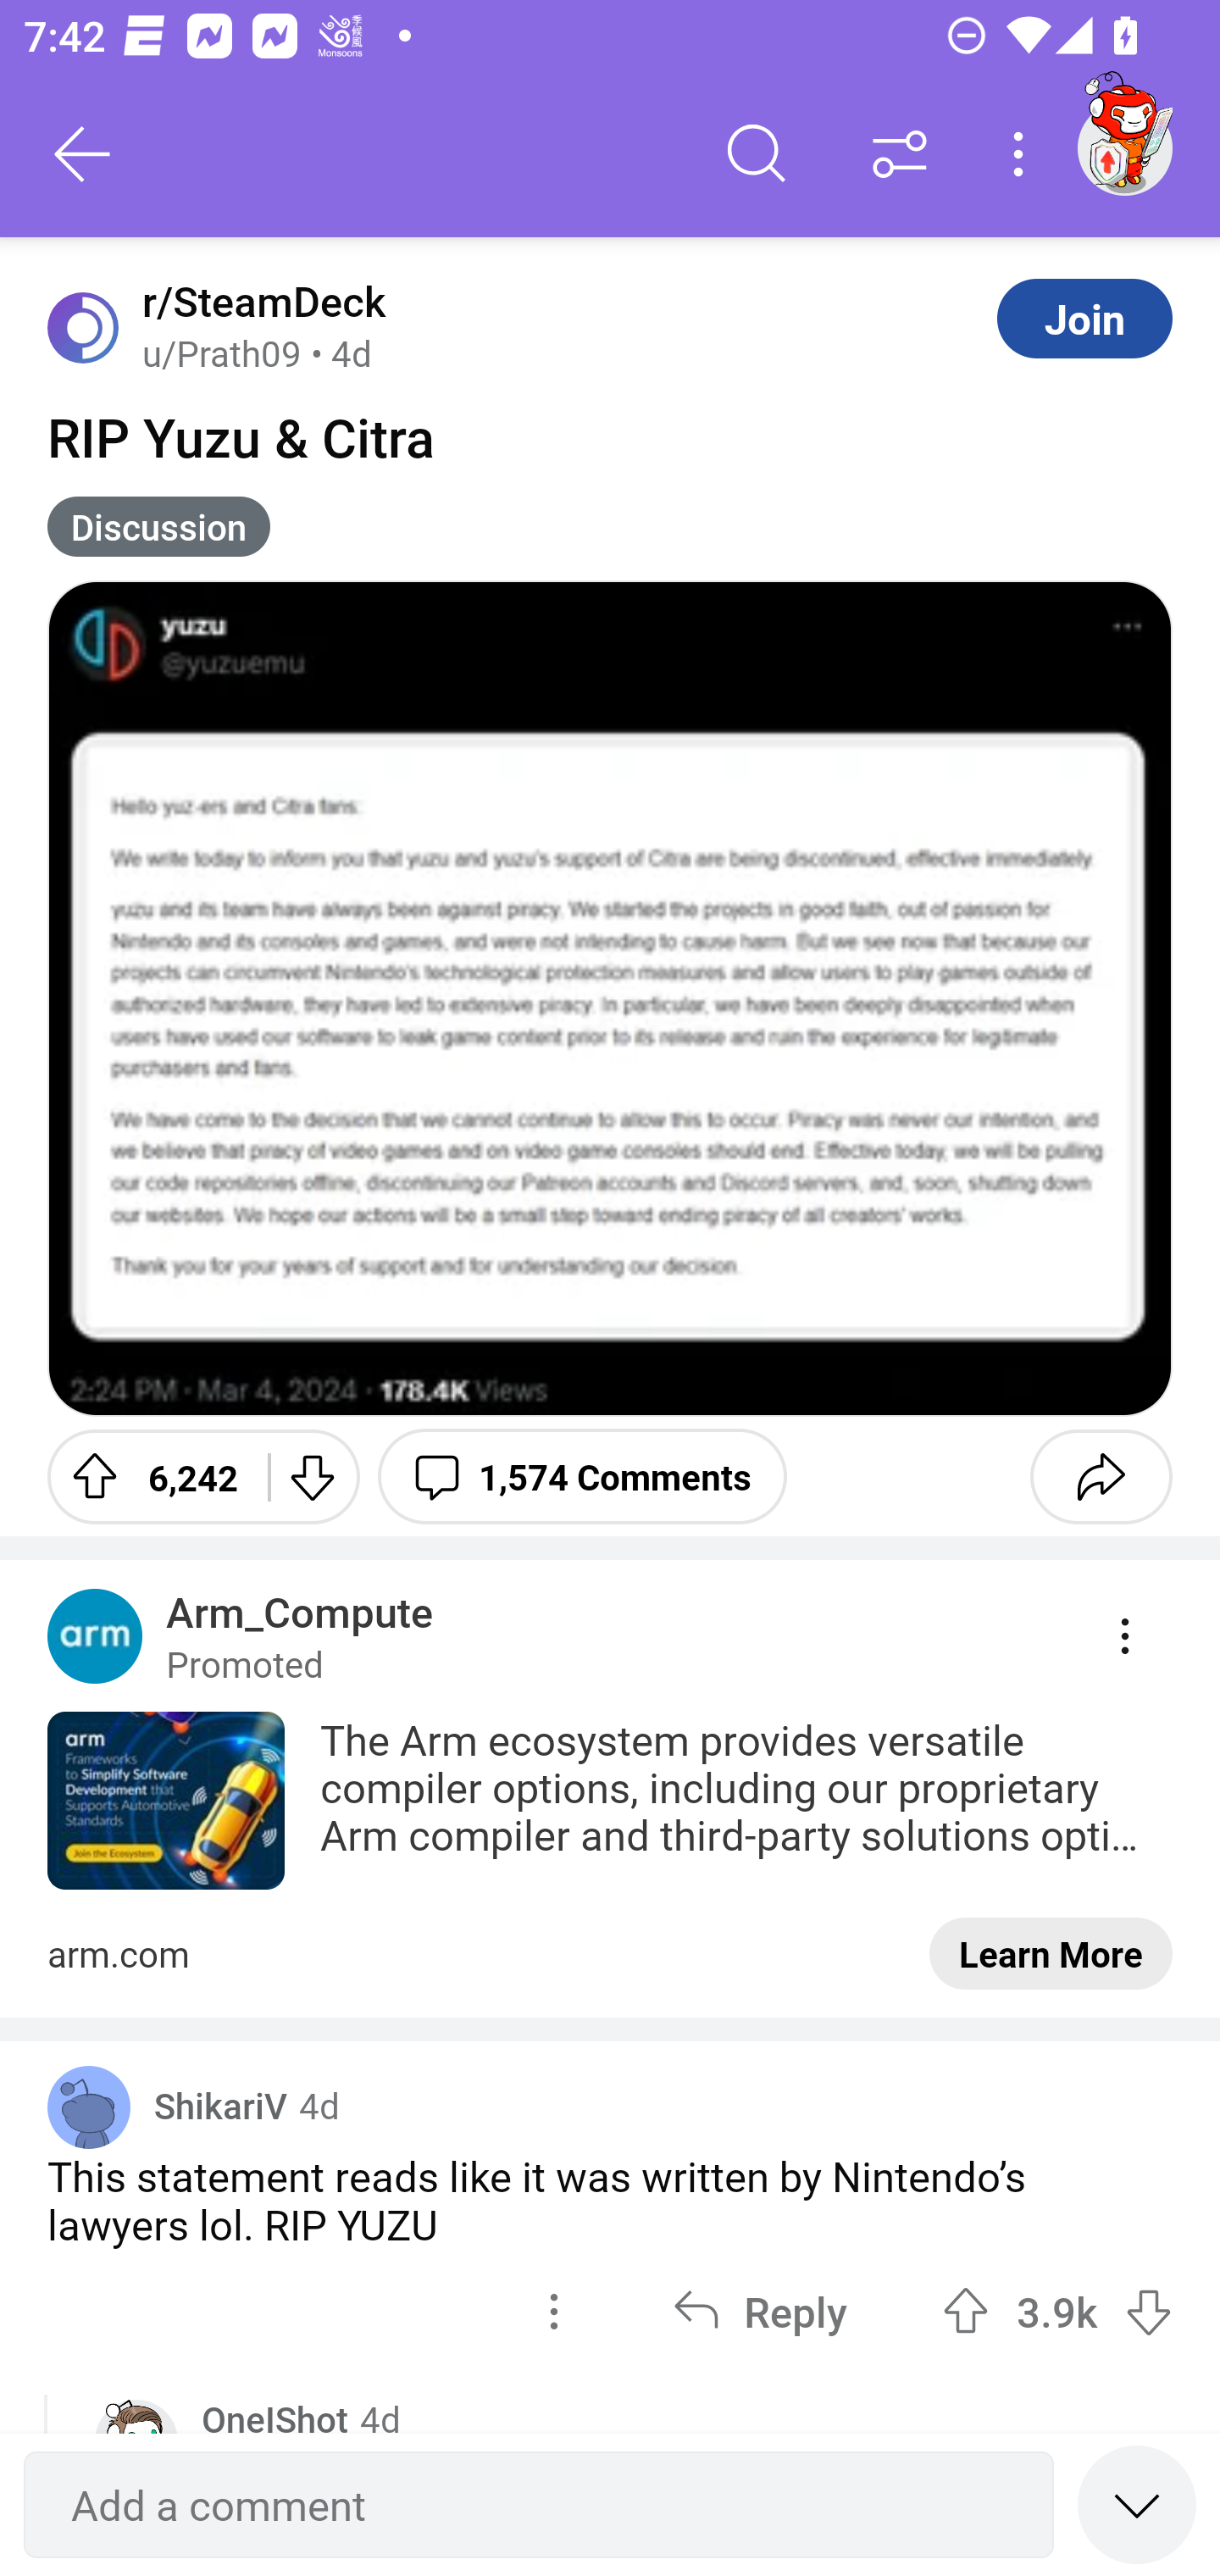 The height and width of the screenshot is (2576, 1220). I want to click on Sort comments, so click(900, 154).